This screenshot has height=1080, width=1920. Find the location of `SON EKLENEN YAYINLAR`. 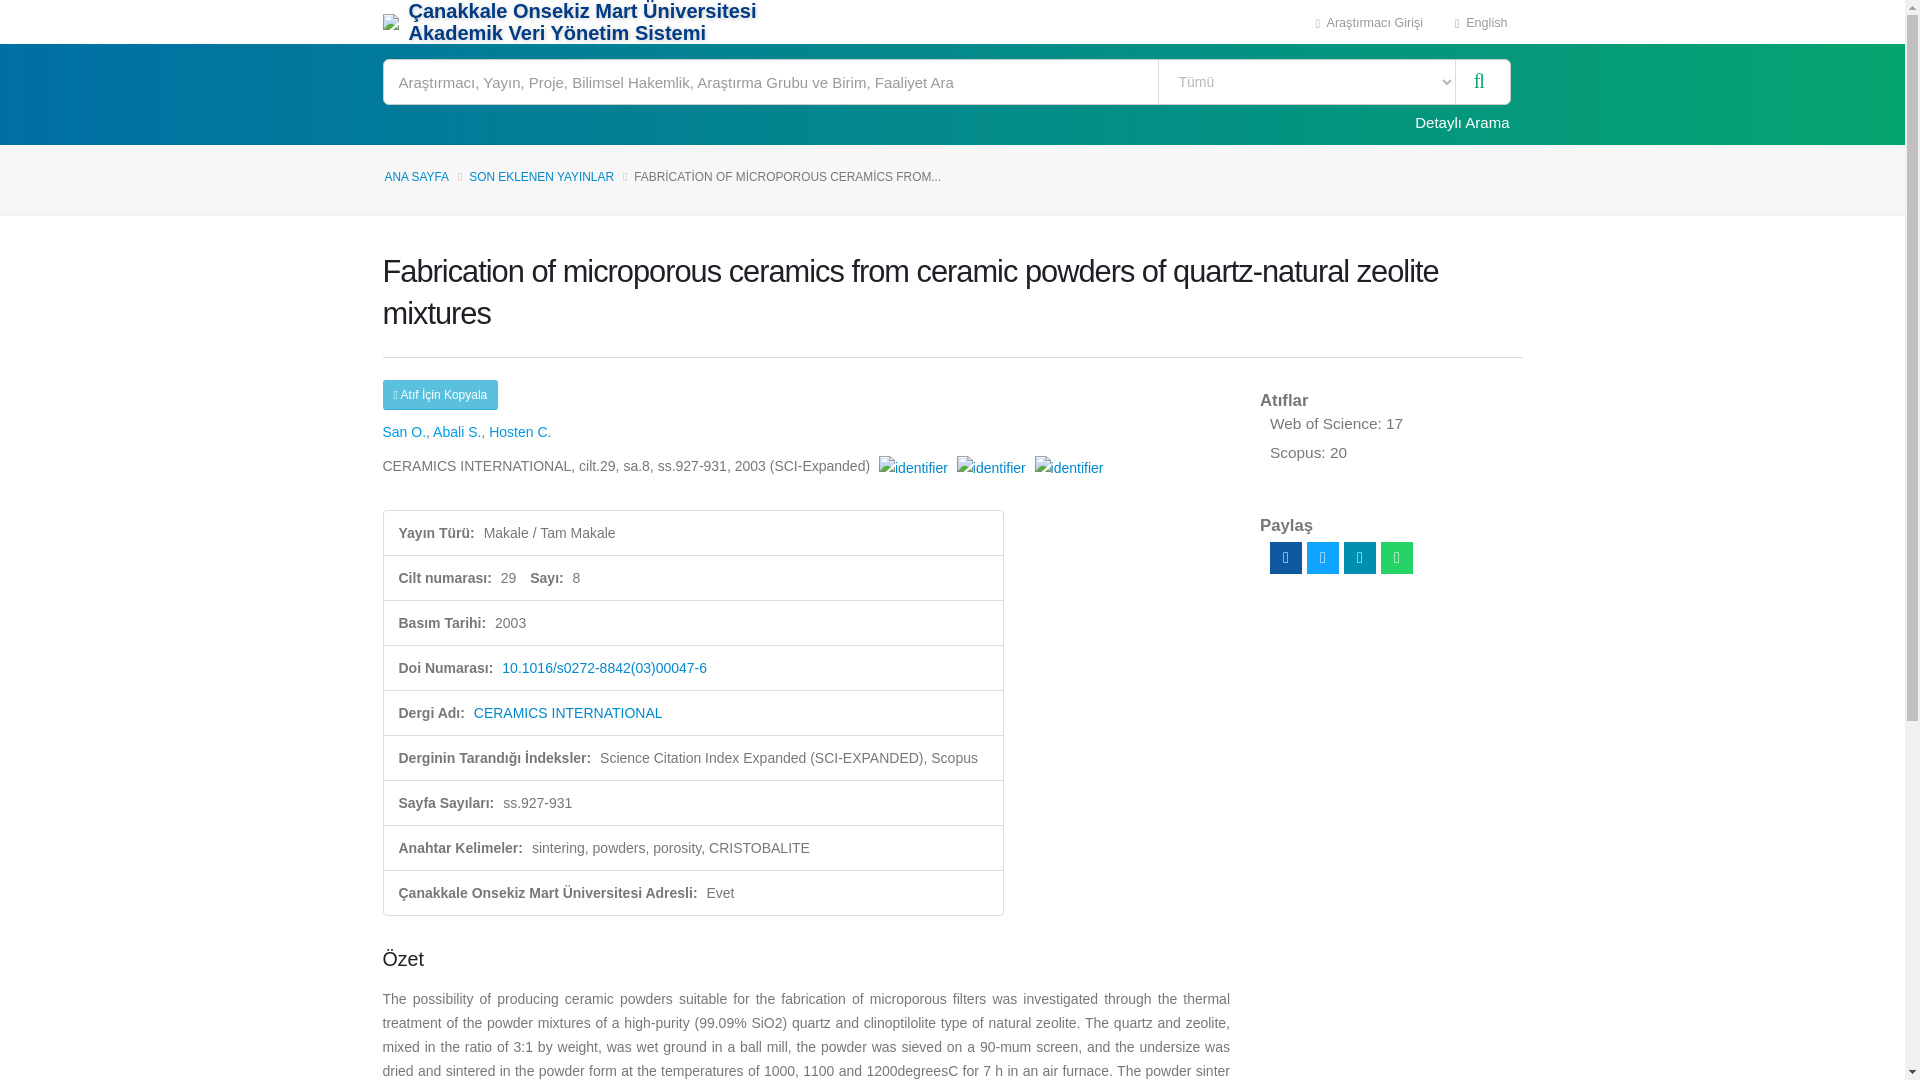

SON EKLENEN YAYINLAR is located at coordinates (541, 176).